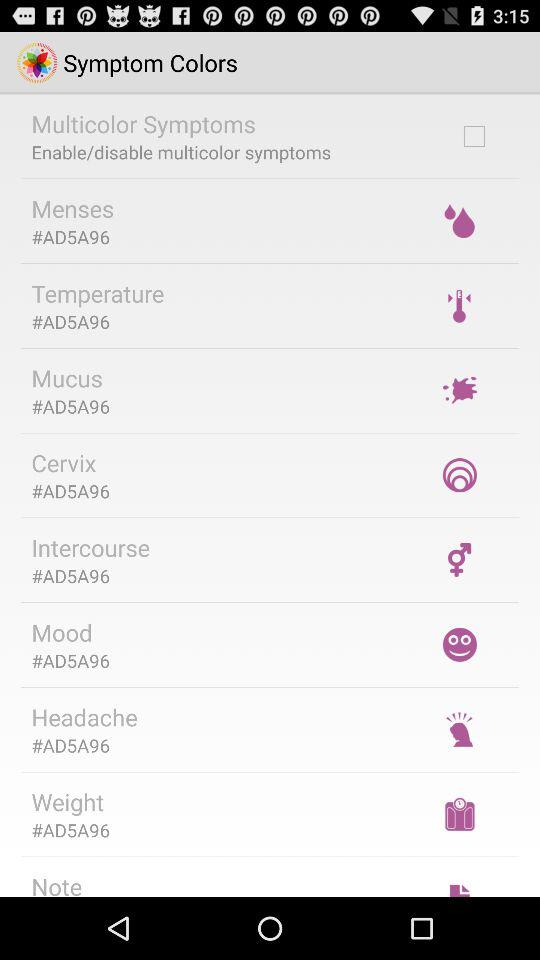 The image size is (540, 960). I want to click on open mucus app, so click(66, 378).